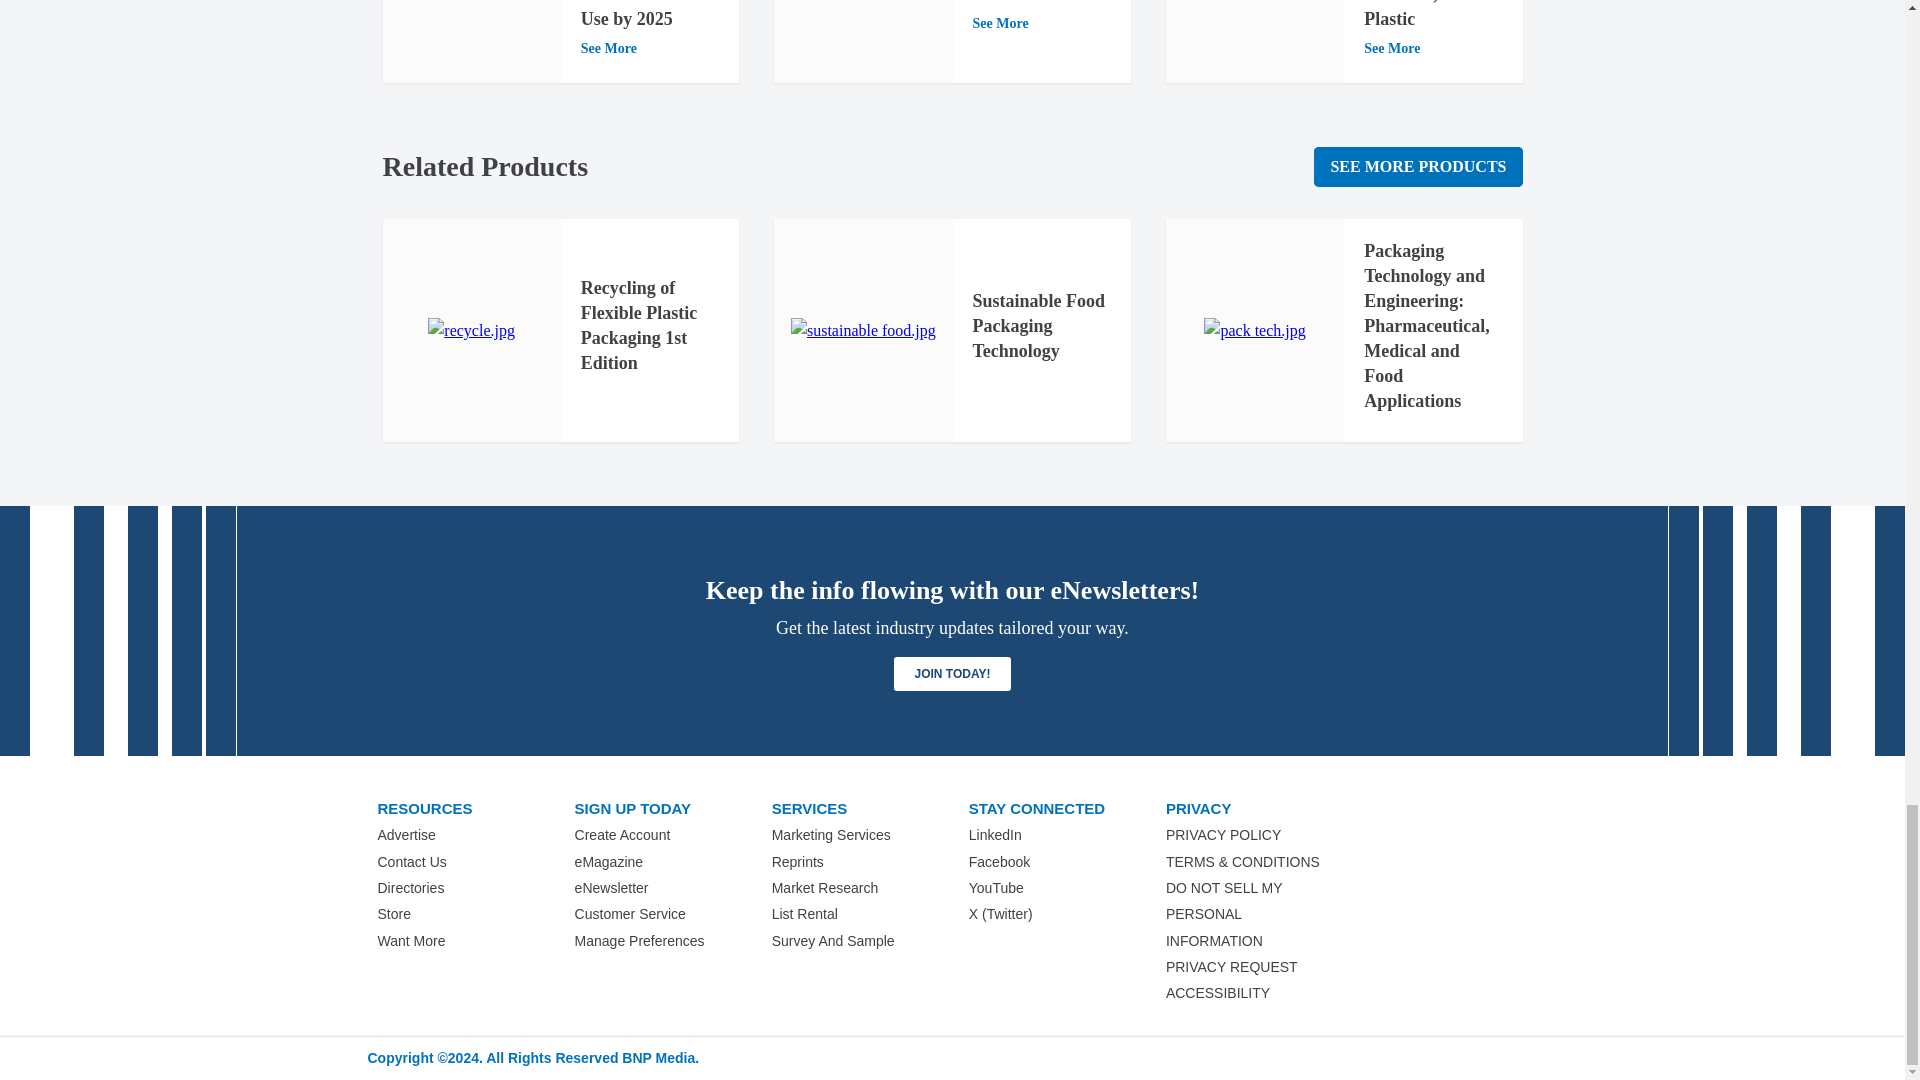 The image size is (1920, 1080). Describe the element at coordinates (471, 330) in the screenshot. I see `recycle.jpg` at that location.